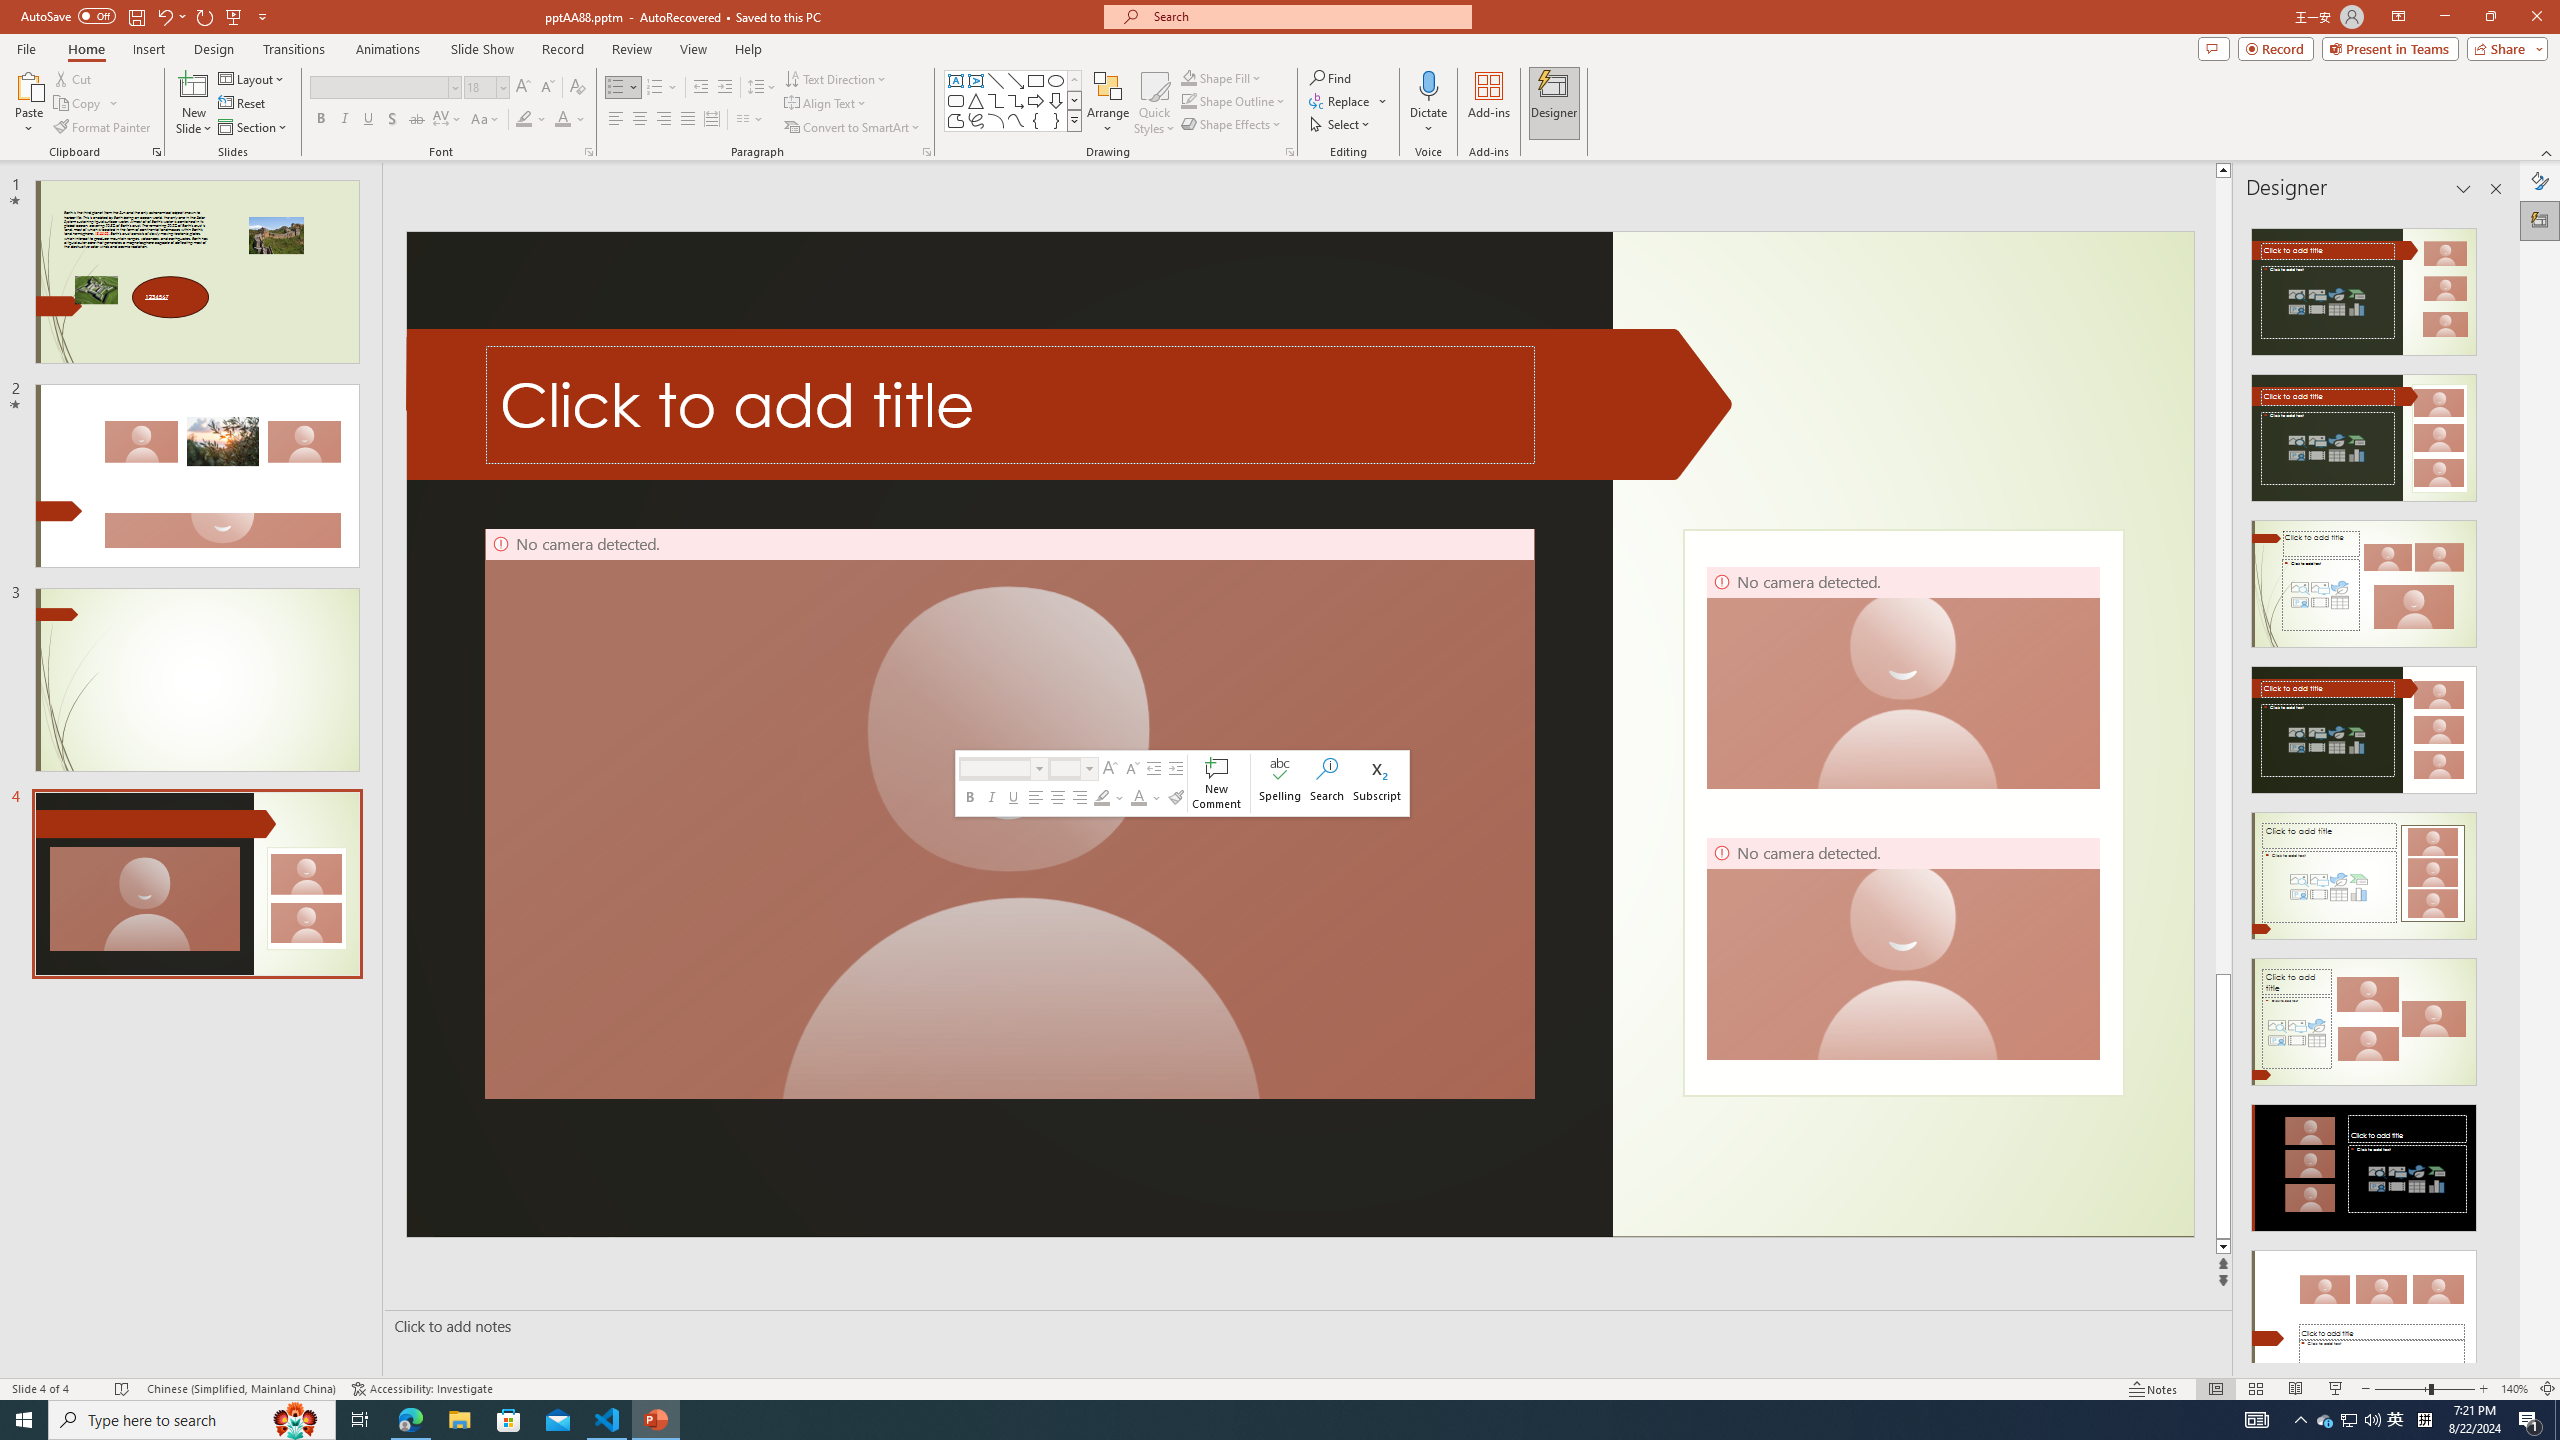 This screenshot has height=1440, width=2560. I want to click on Page up, so click(2223, 576).